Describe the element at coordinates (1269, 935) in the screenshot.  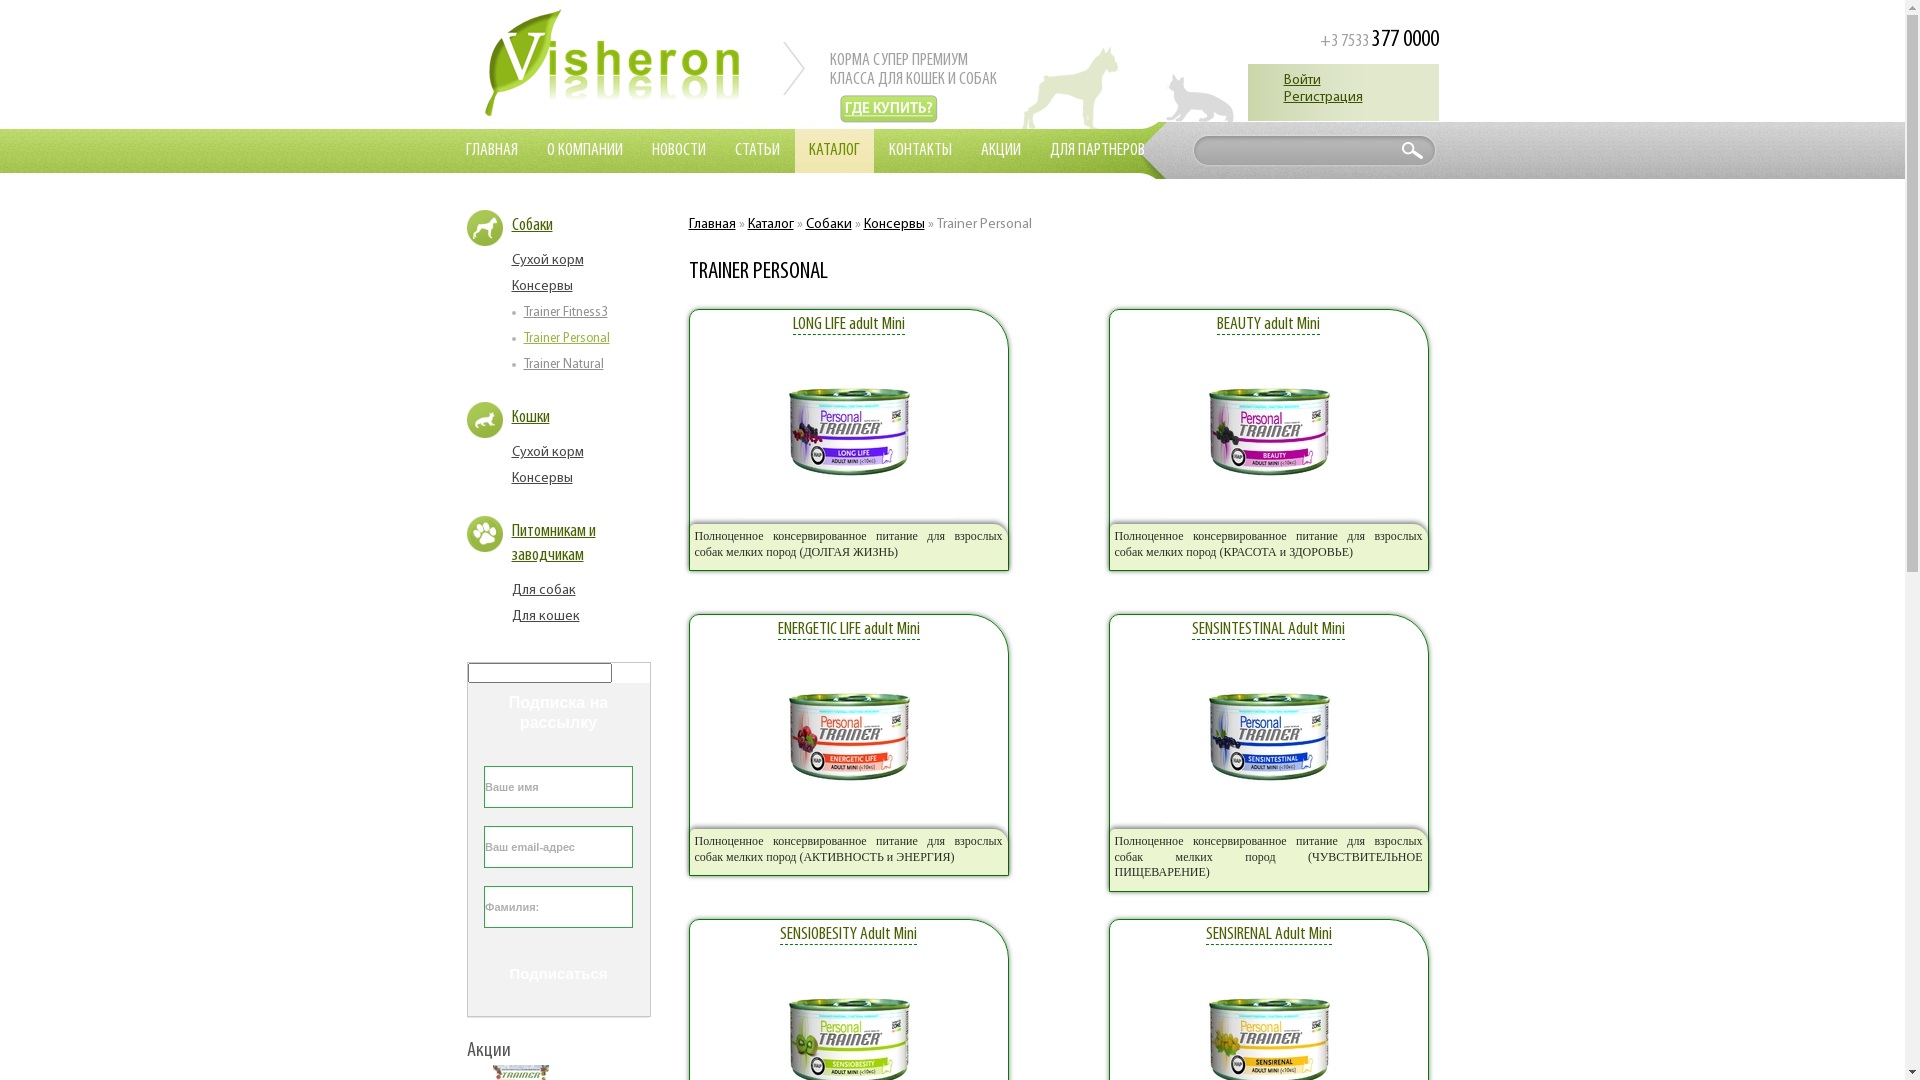
I see `SENSIRENAL Adult Mini` at that location.